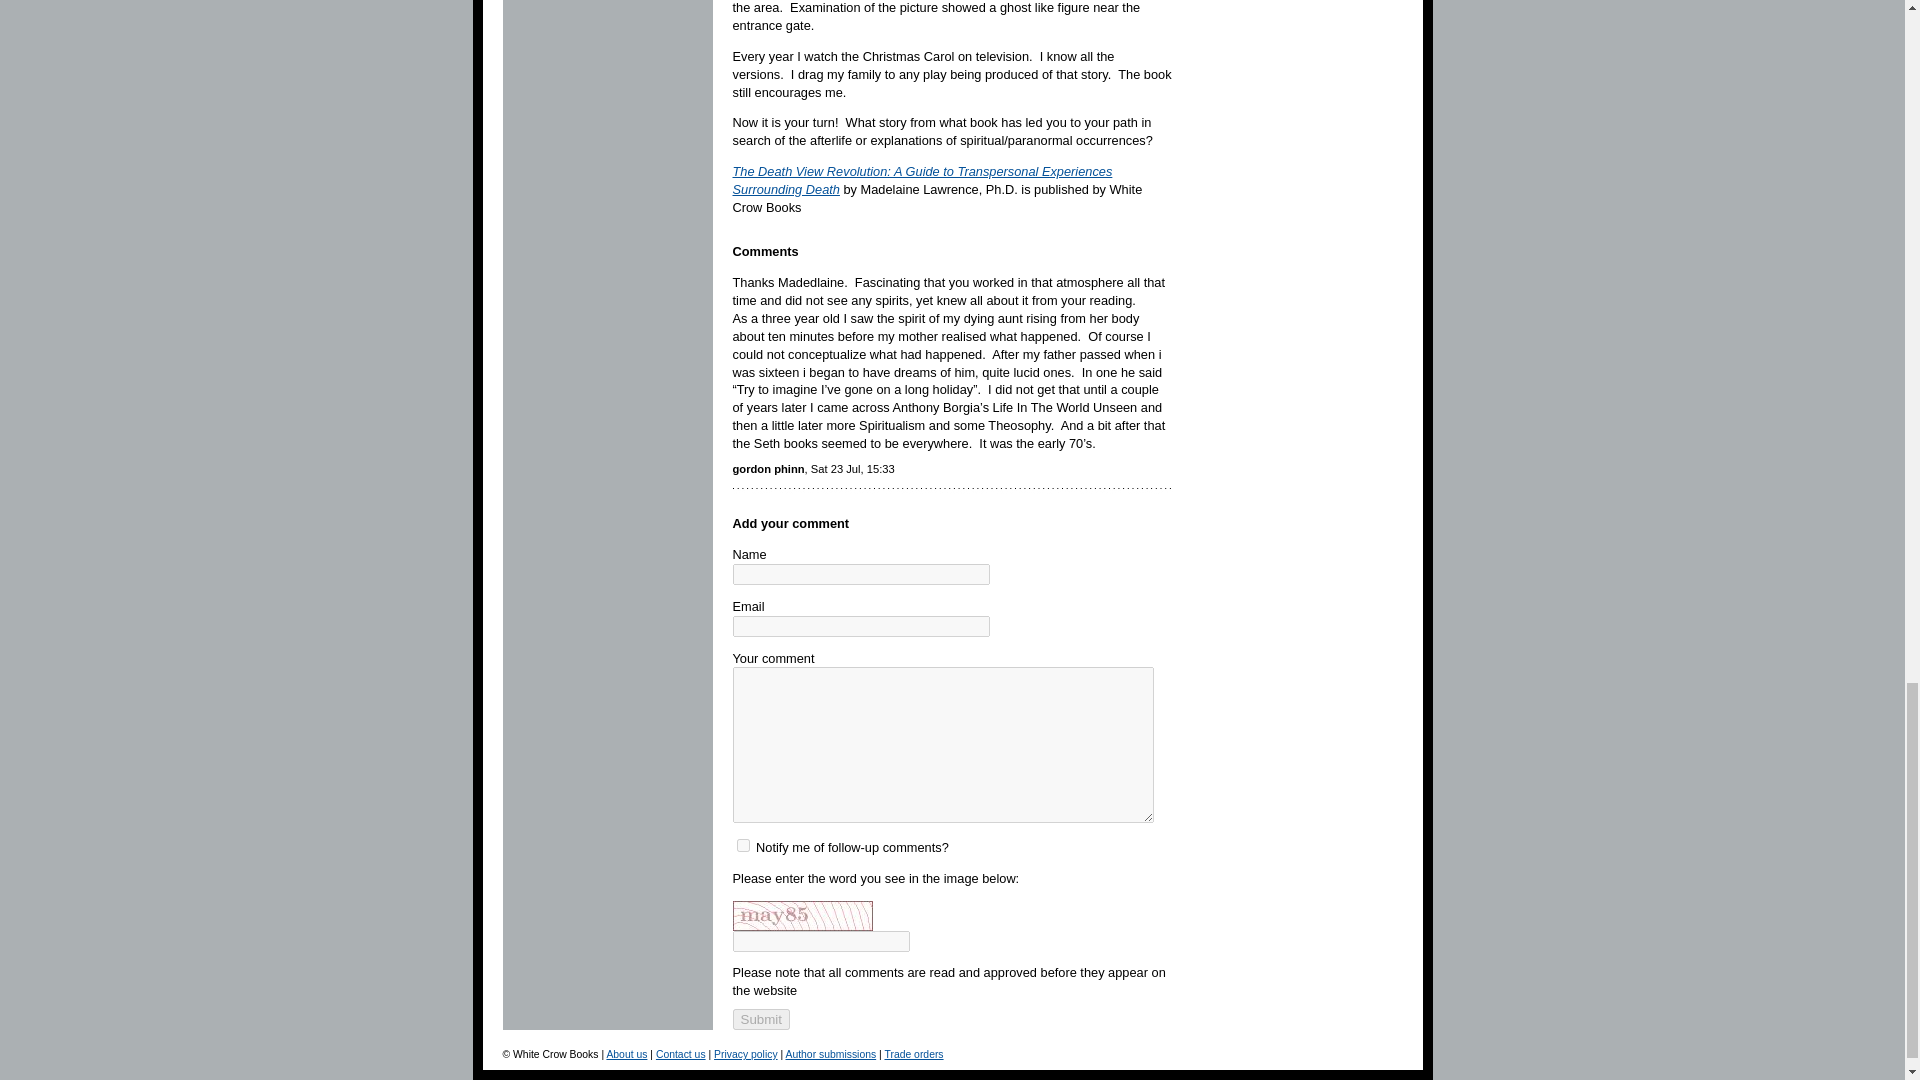 Image resolution: width=1920 pixels, height=1080 pixels. What do you see at coordinates (912, 1054) in the screenshot?
I see `Trade orders` at bounding box center [912, 1054].